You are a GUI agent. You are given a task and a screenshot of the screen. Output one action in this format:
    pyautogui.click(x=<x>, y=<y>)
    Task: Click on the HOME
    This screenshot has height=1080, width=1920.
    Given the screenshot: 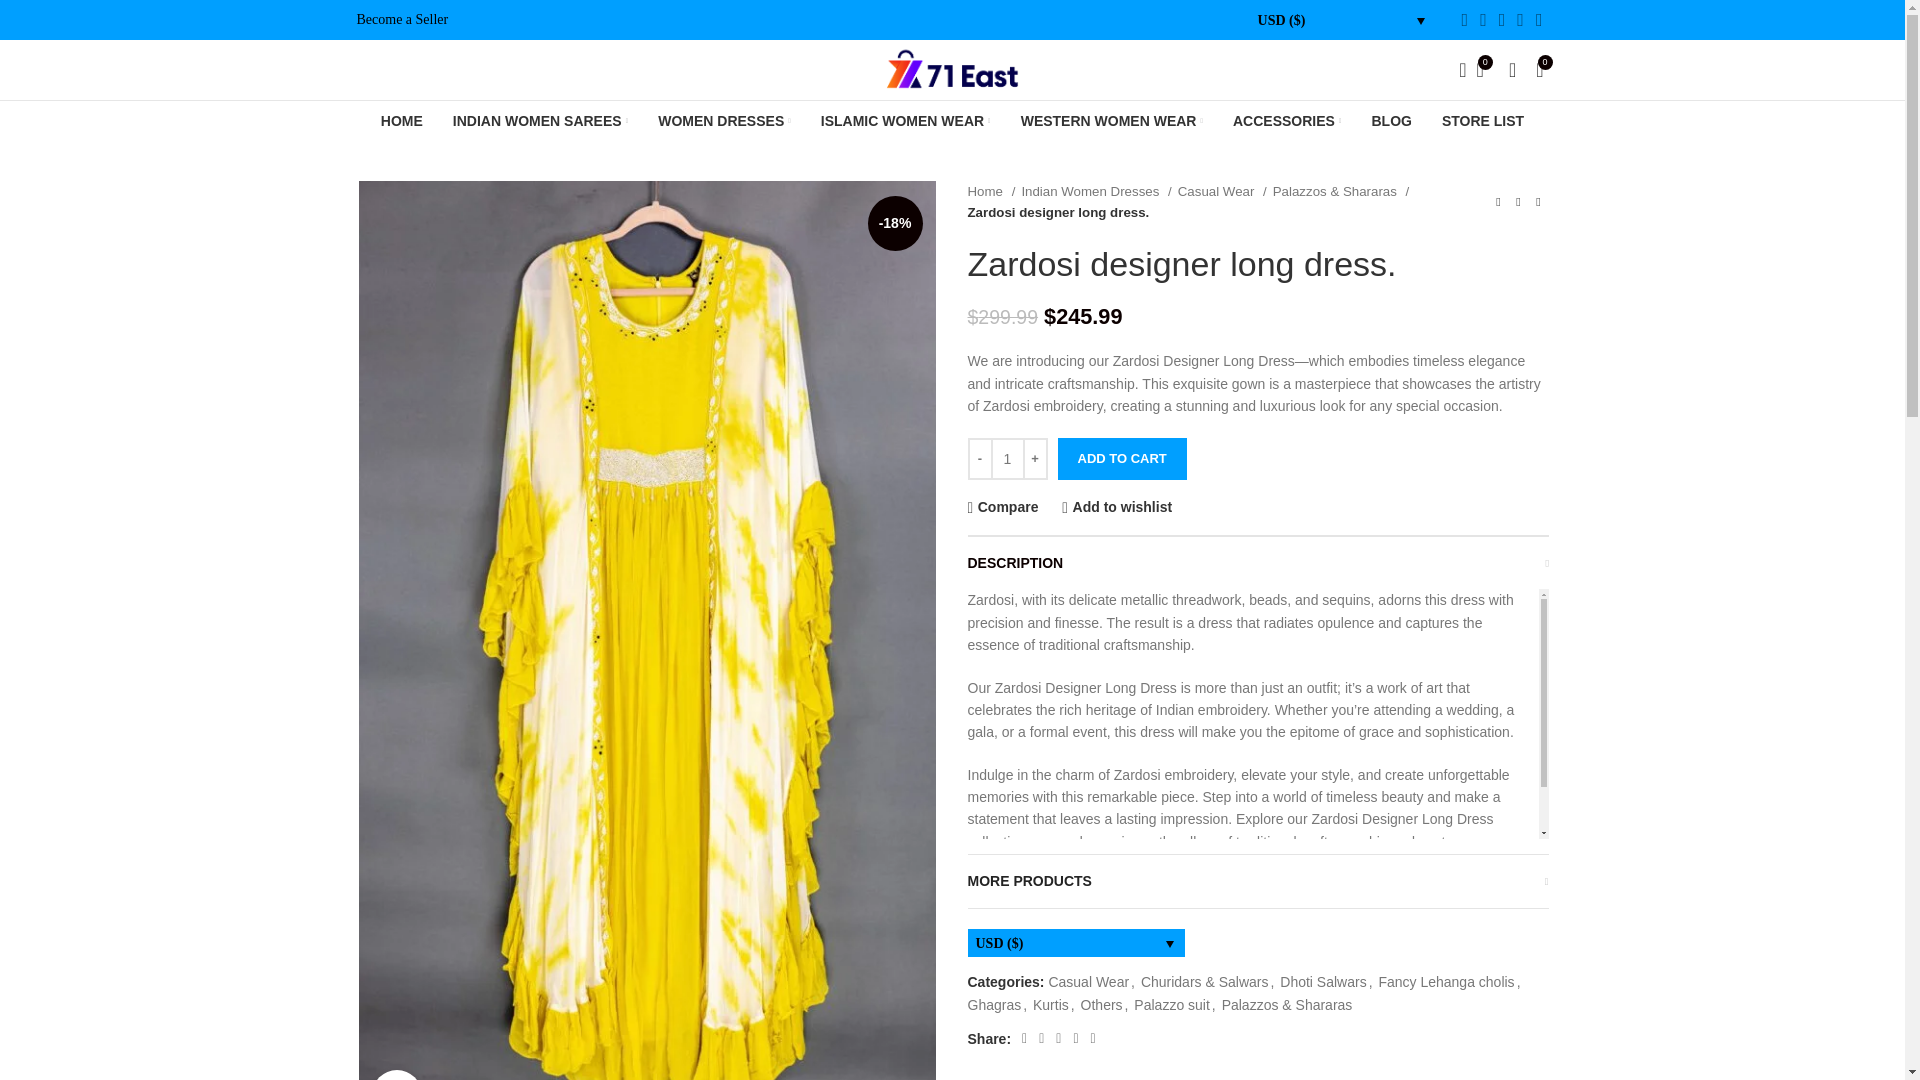 What is the action you would take?
    pyautogui.click(x=401, y=121)
    